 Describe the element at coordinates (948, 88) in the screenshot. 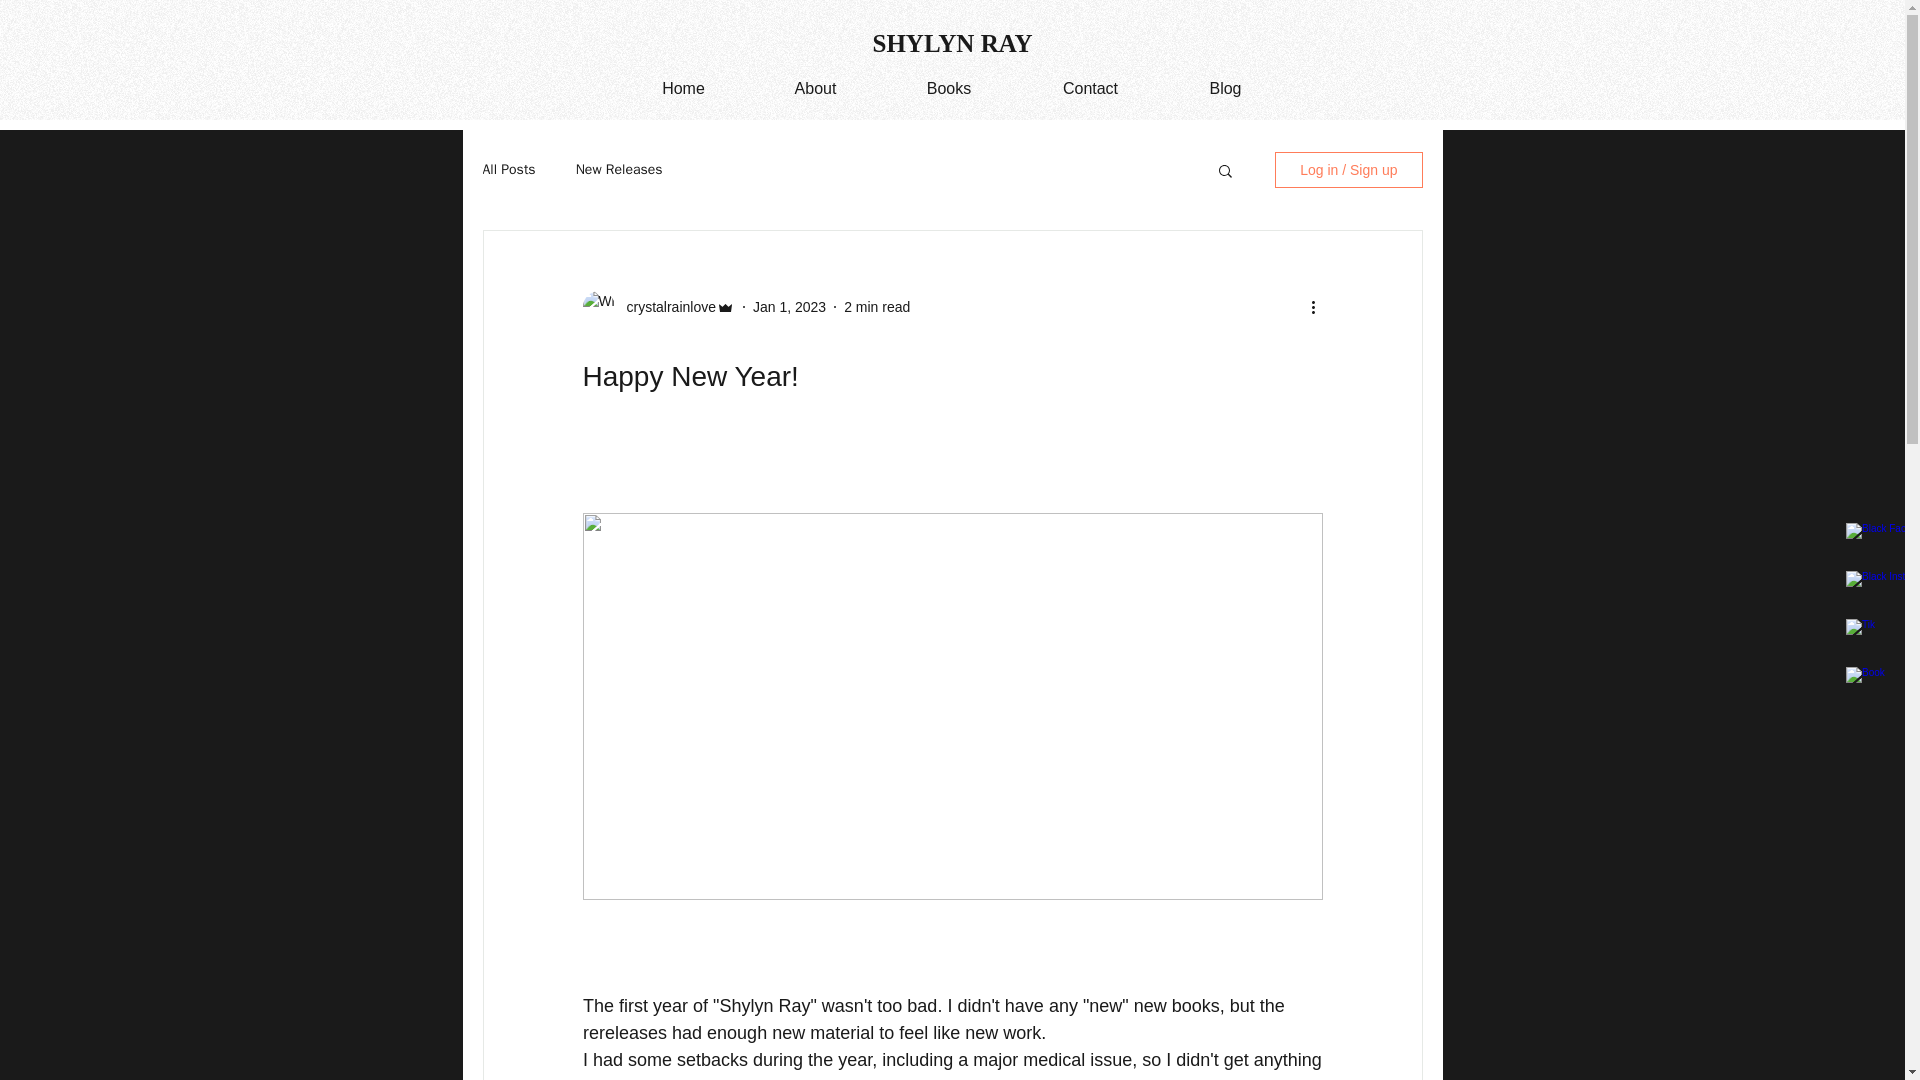

I see `Books` at that location.